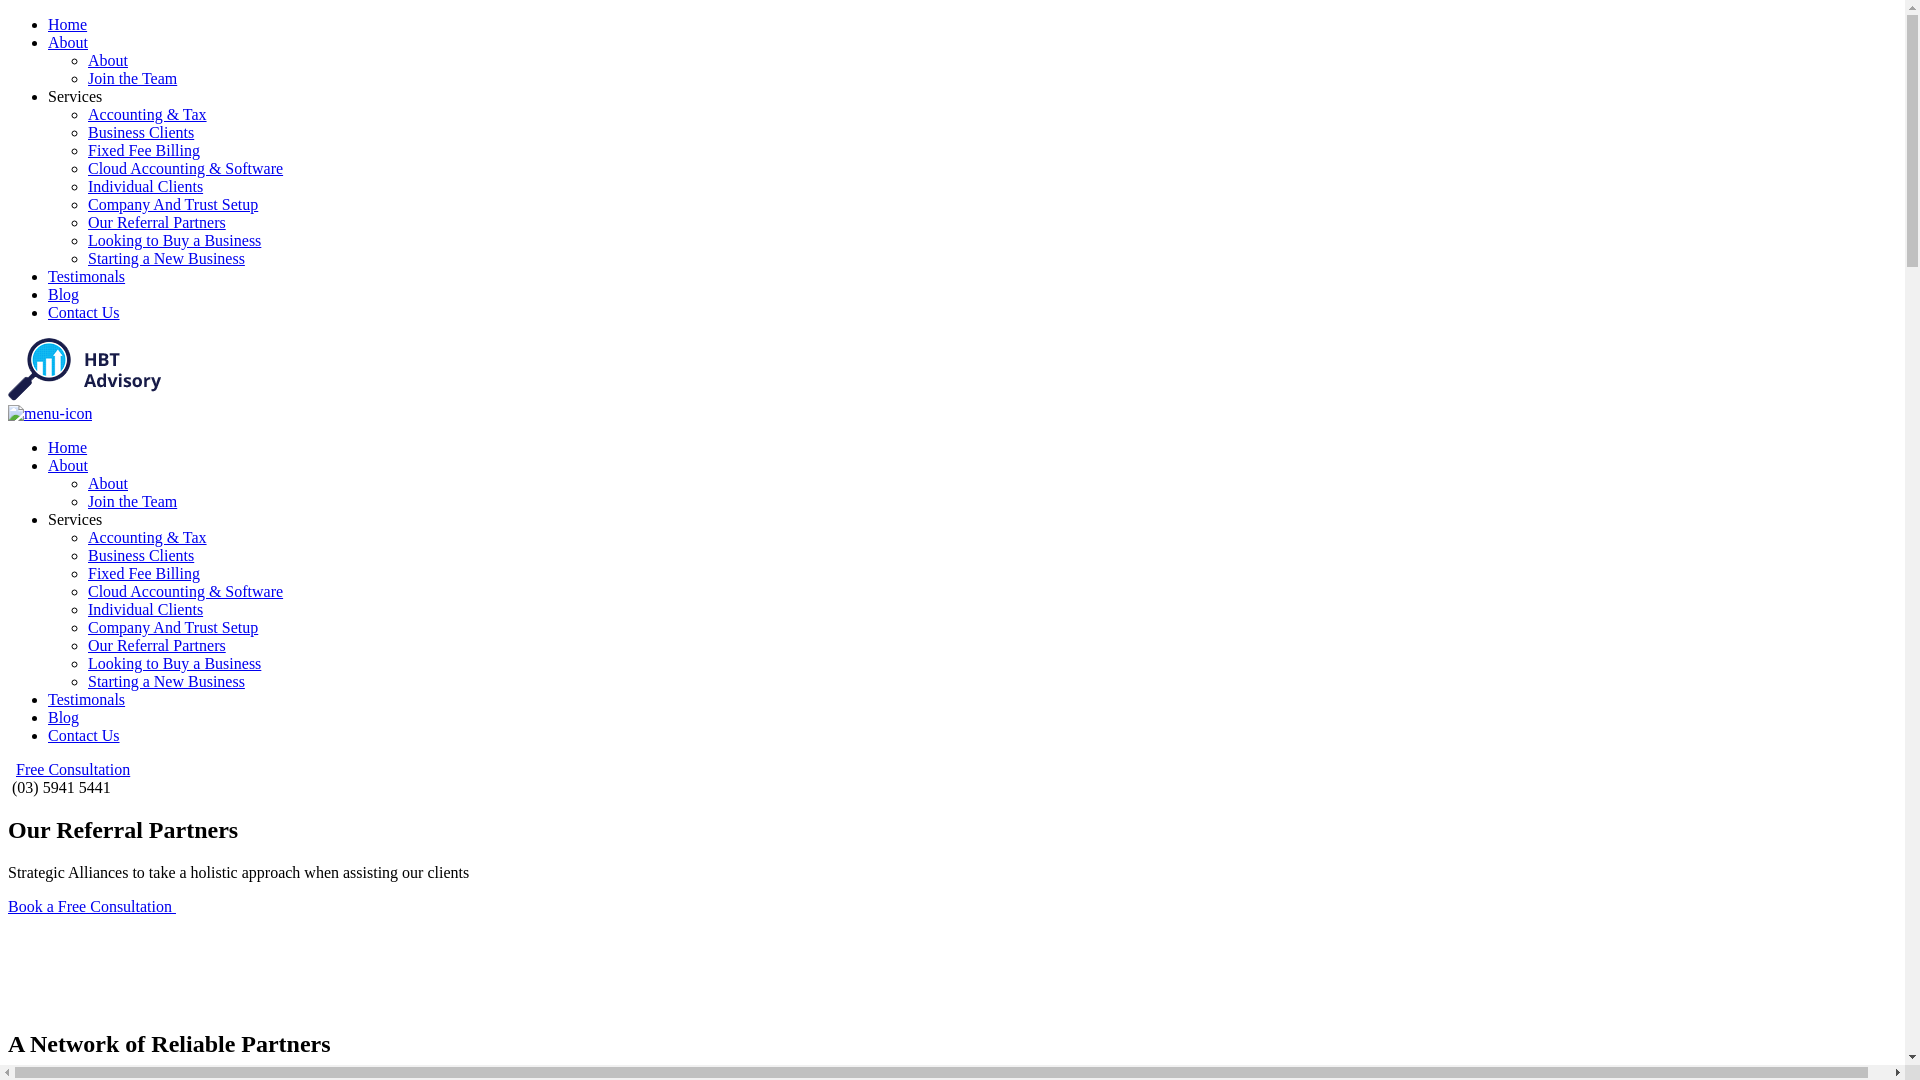  What do you see at coordinates (68, 42) in the screenshot?
I see `About` at bounding box center [68, 42].